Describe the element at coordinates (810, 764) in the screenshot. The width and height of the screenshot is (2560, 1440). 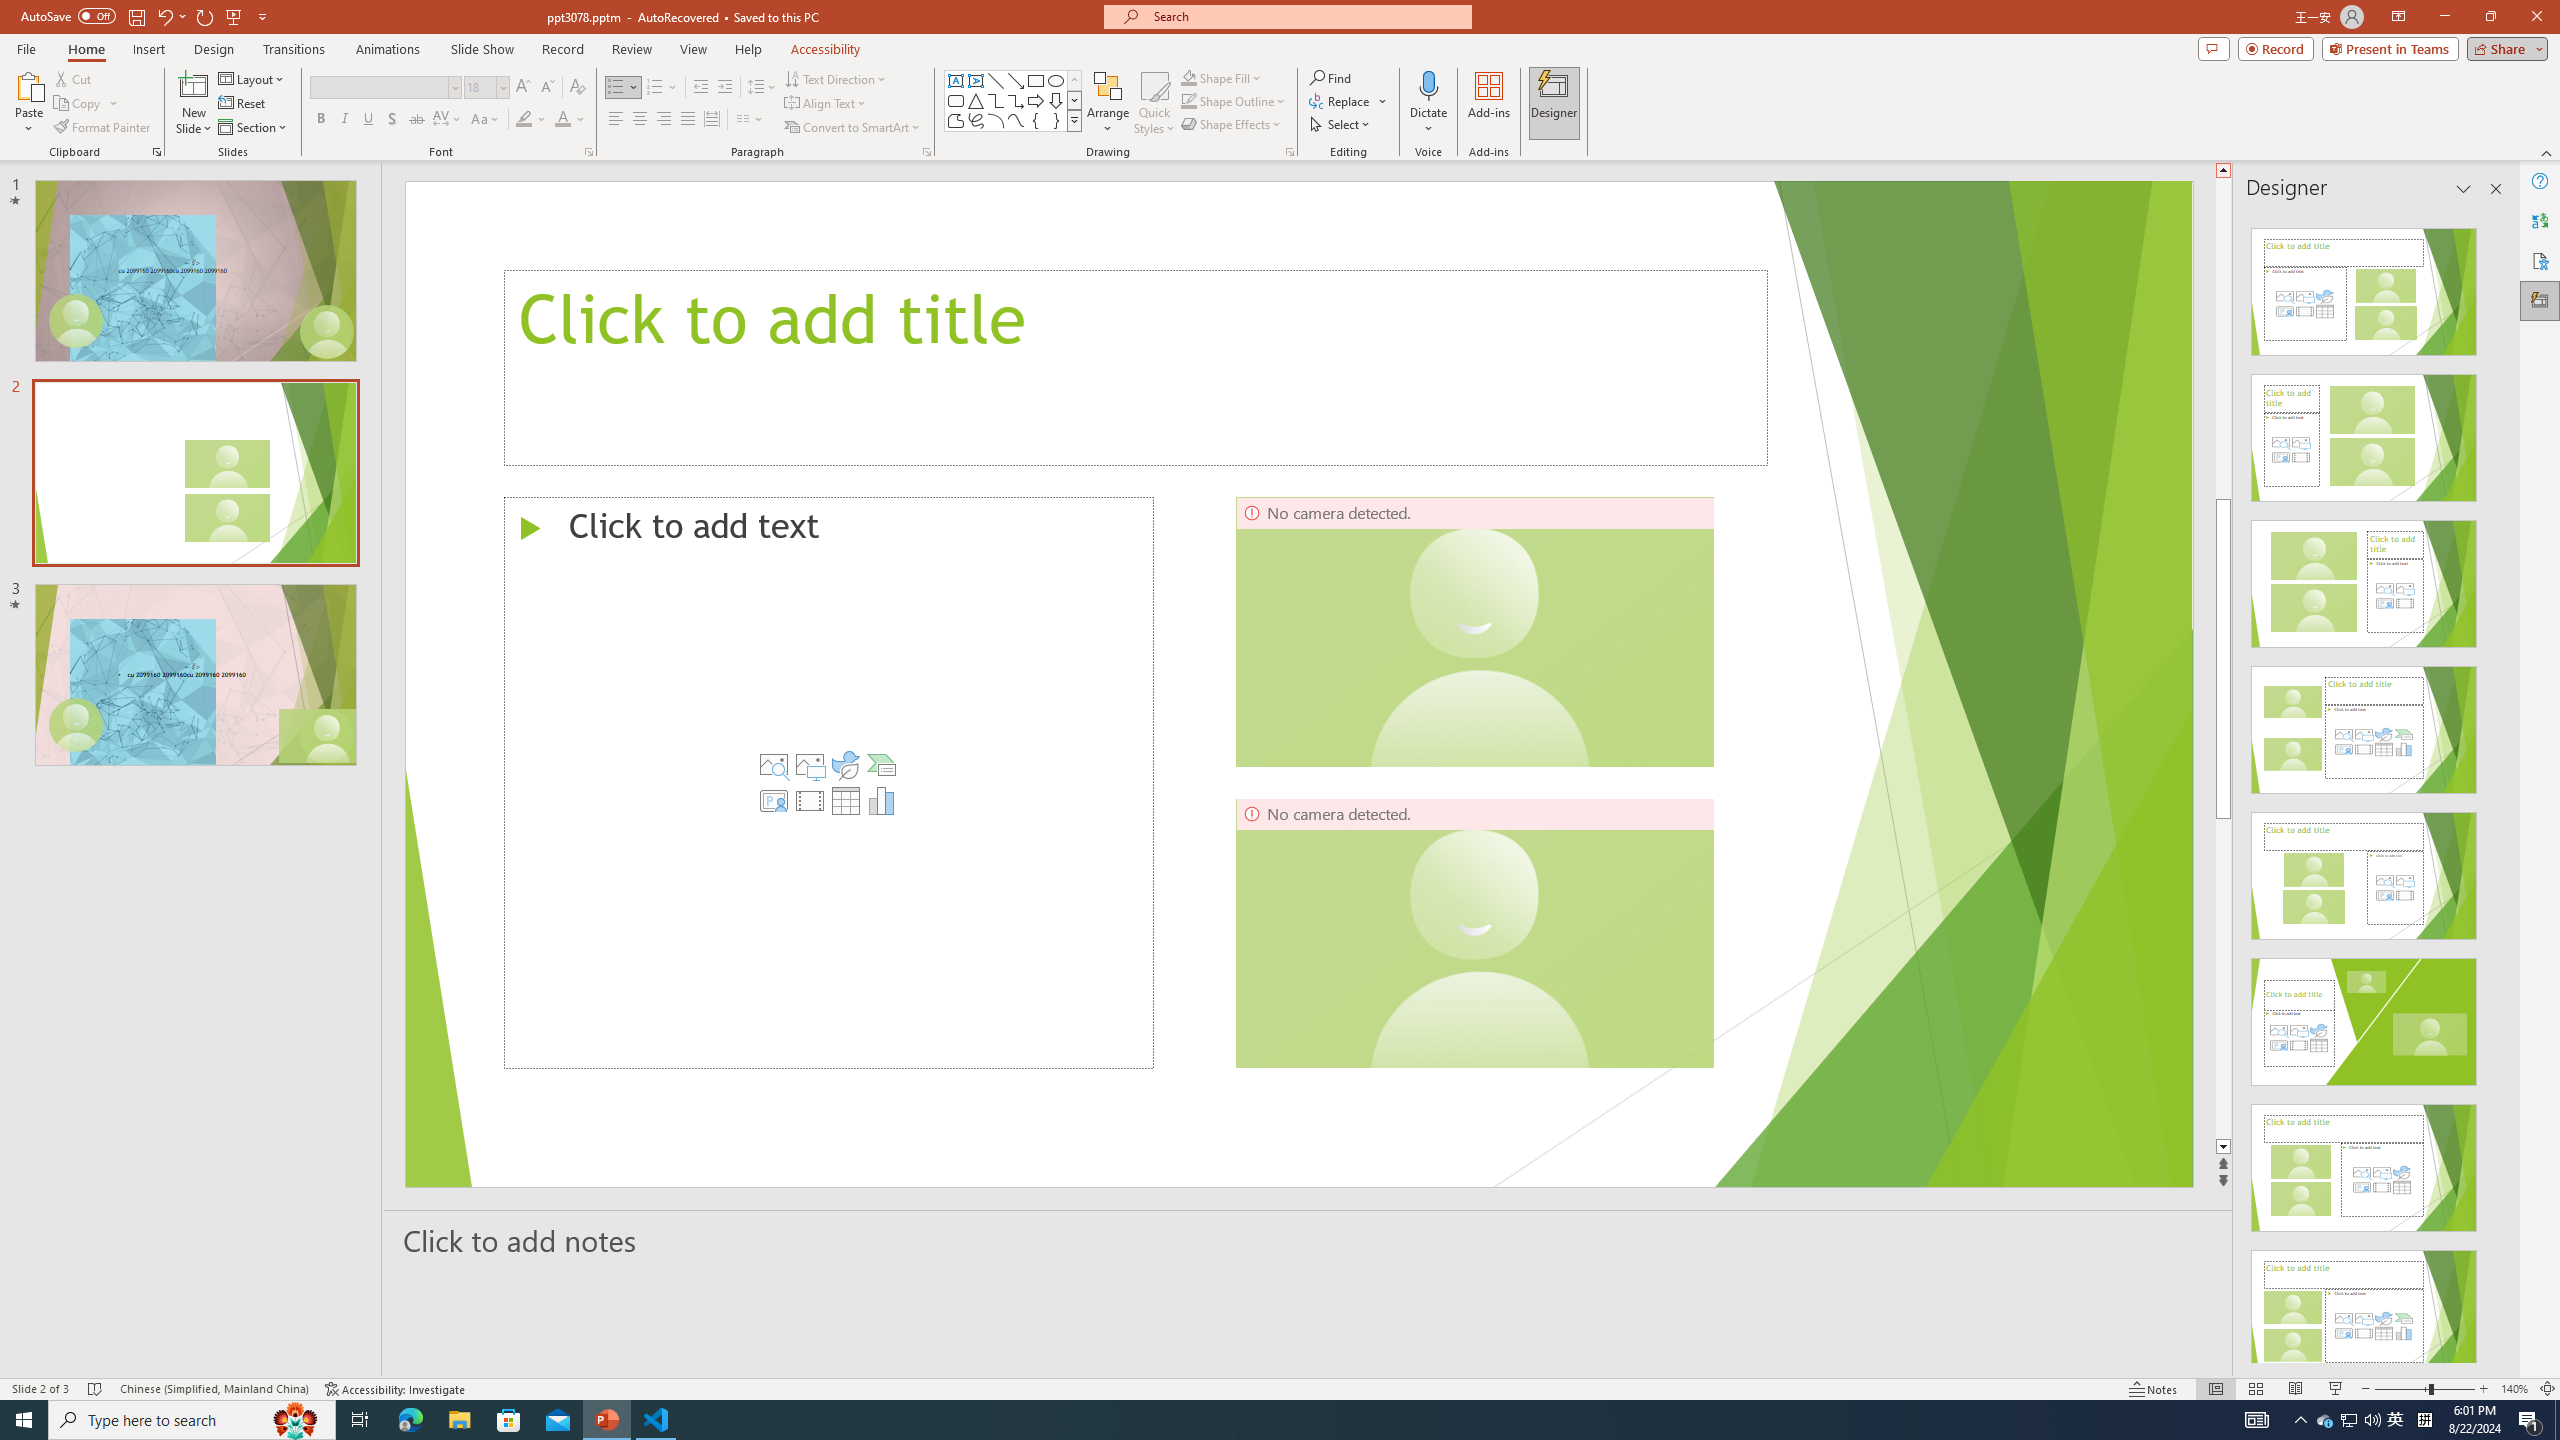
I see `Pictures` at that location.